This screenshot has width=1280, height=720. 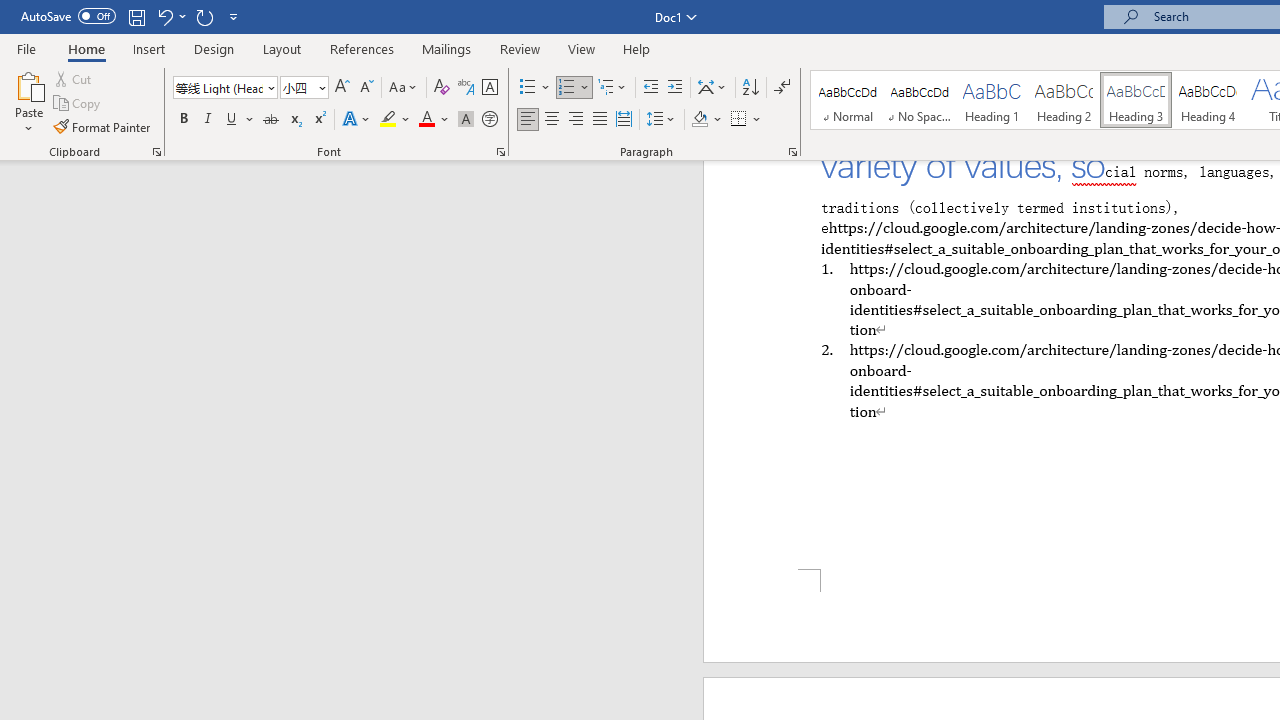 I want to click on Heading 1, so click(x=992, y=100).